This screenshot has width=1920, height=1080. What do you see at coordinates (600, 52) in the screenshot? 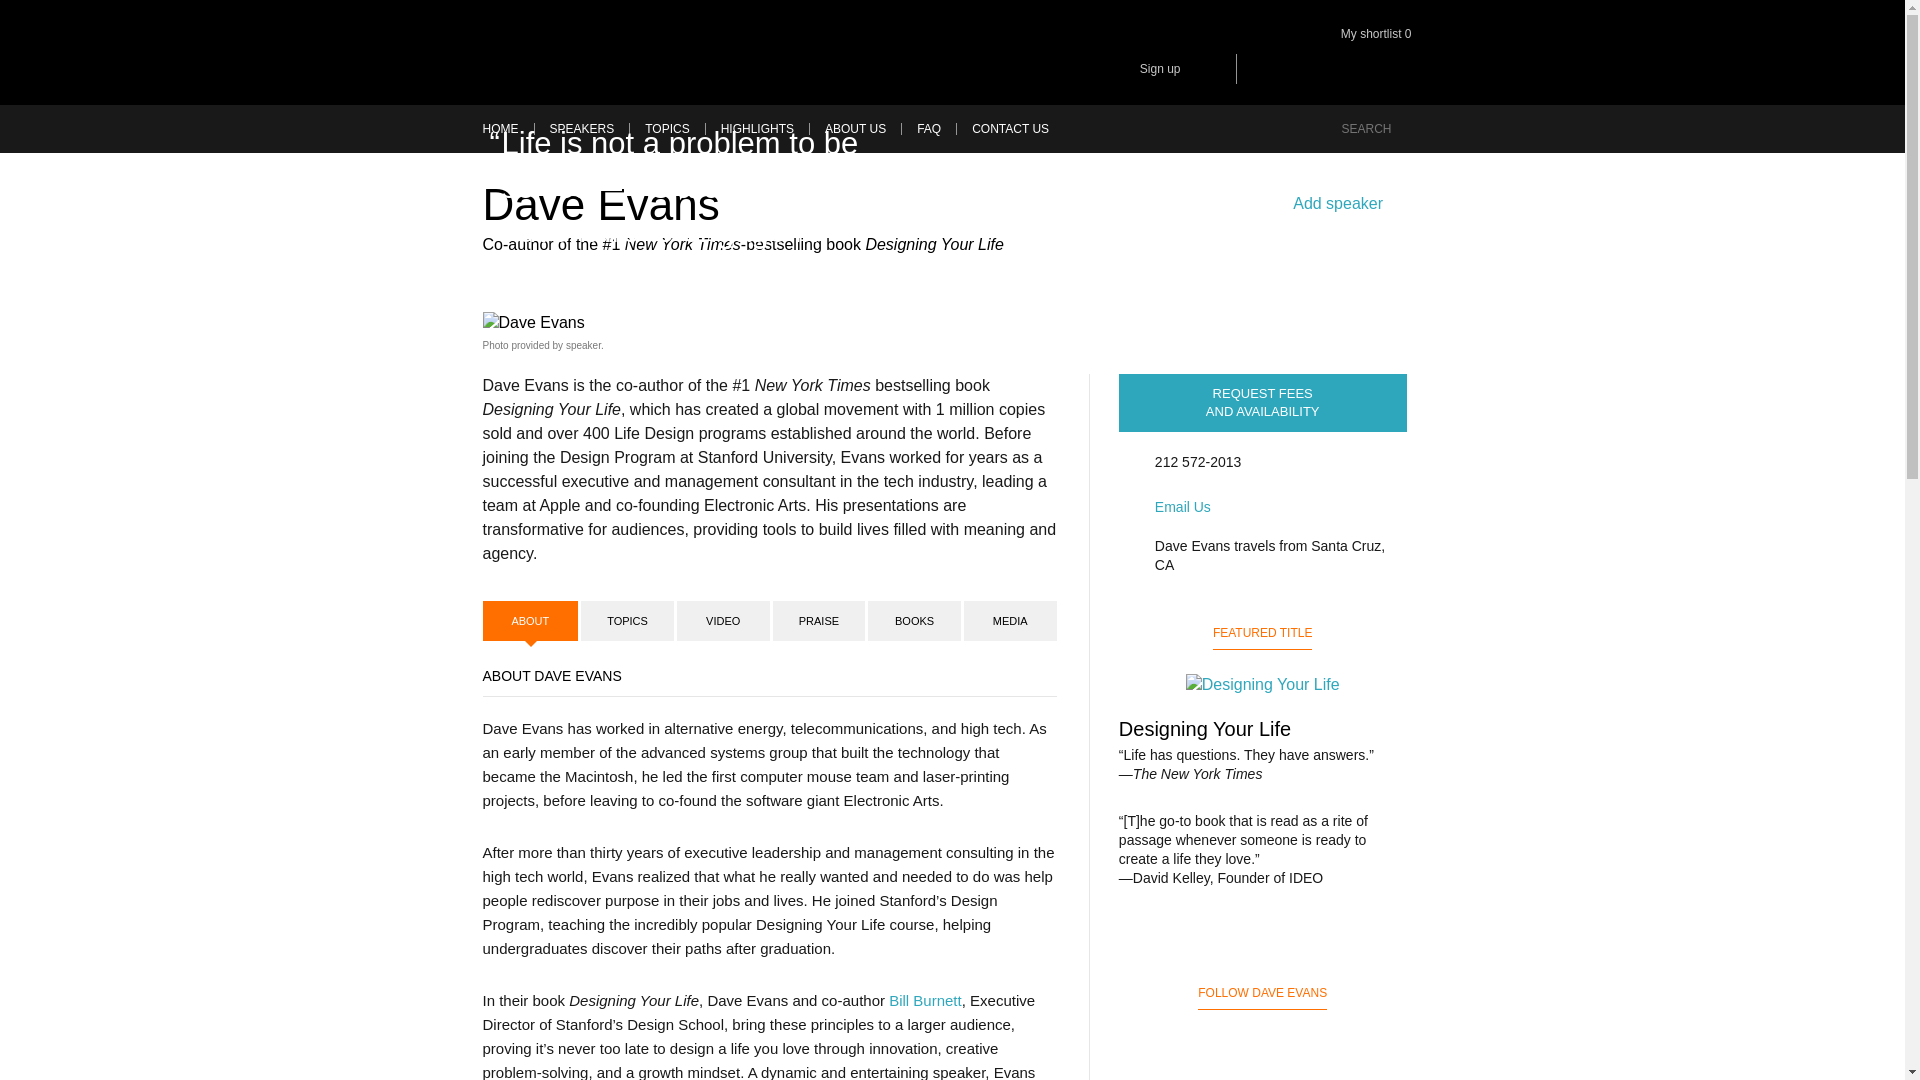
I see `Penguin Random House Speakers Bureau` at bounding box center [600, 52].